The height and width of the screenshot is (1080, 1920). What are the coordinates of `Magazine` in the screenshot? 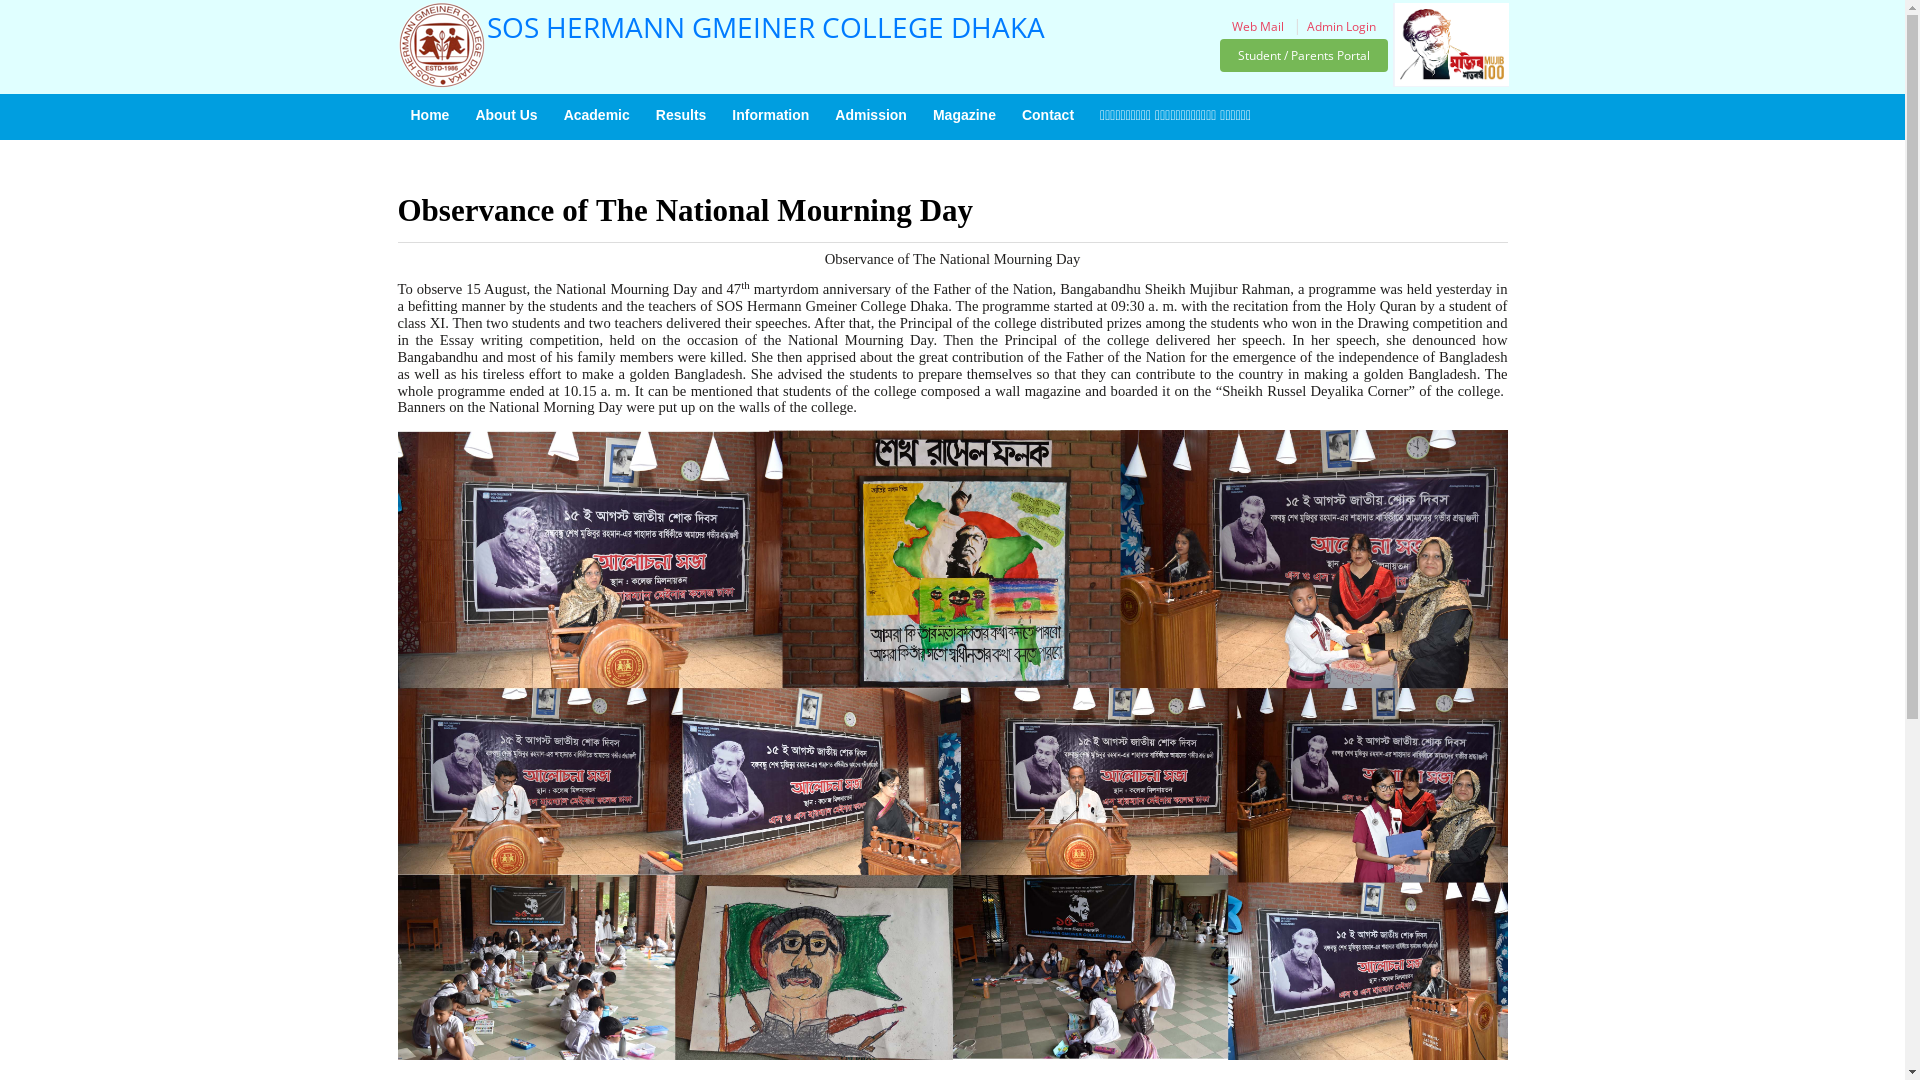 It's located at (964, 115).